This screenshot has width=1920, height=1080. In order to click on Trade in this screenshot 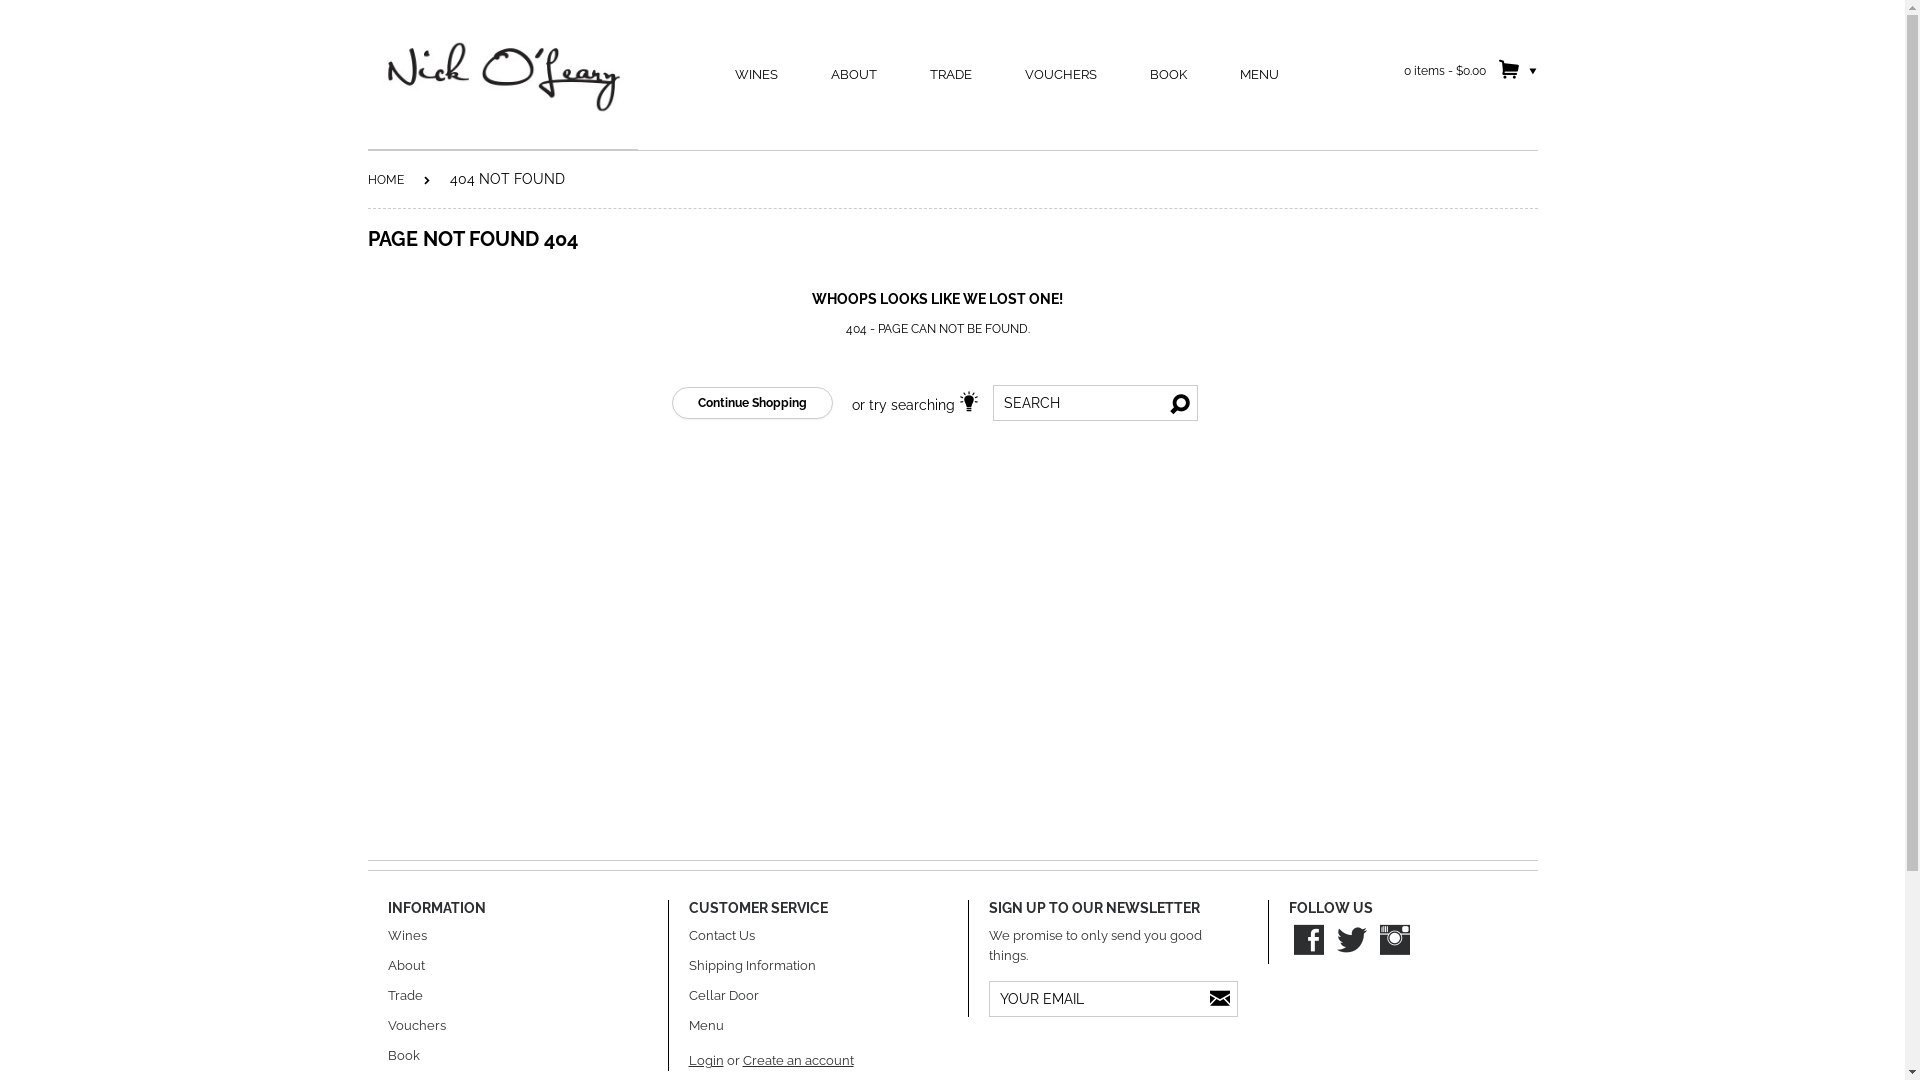, I will do `click(406, 996)`.